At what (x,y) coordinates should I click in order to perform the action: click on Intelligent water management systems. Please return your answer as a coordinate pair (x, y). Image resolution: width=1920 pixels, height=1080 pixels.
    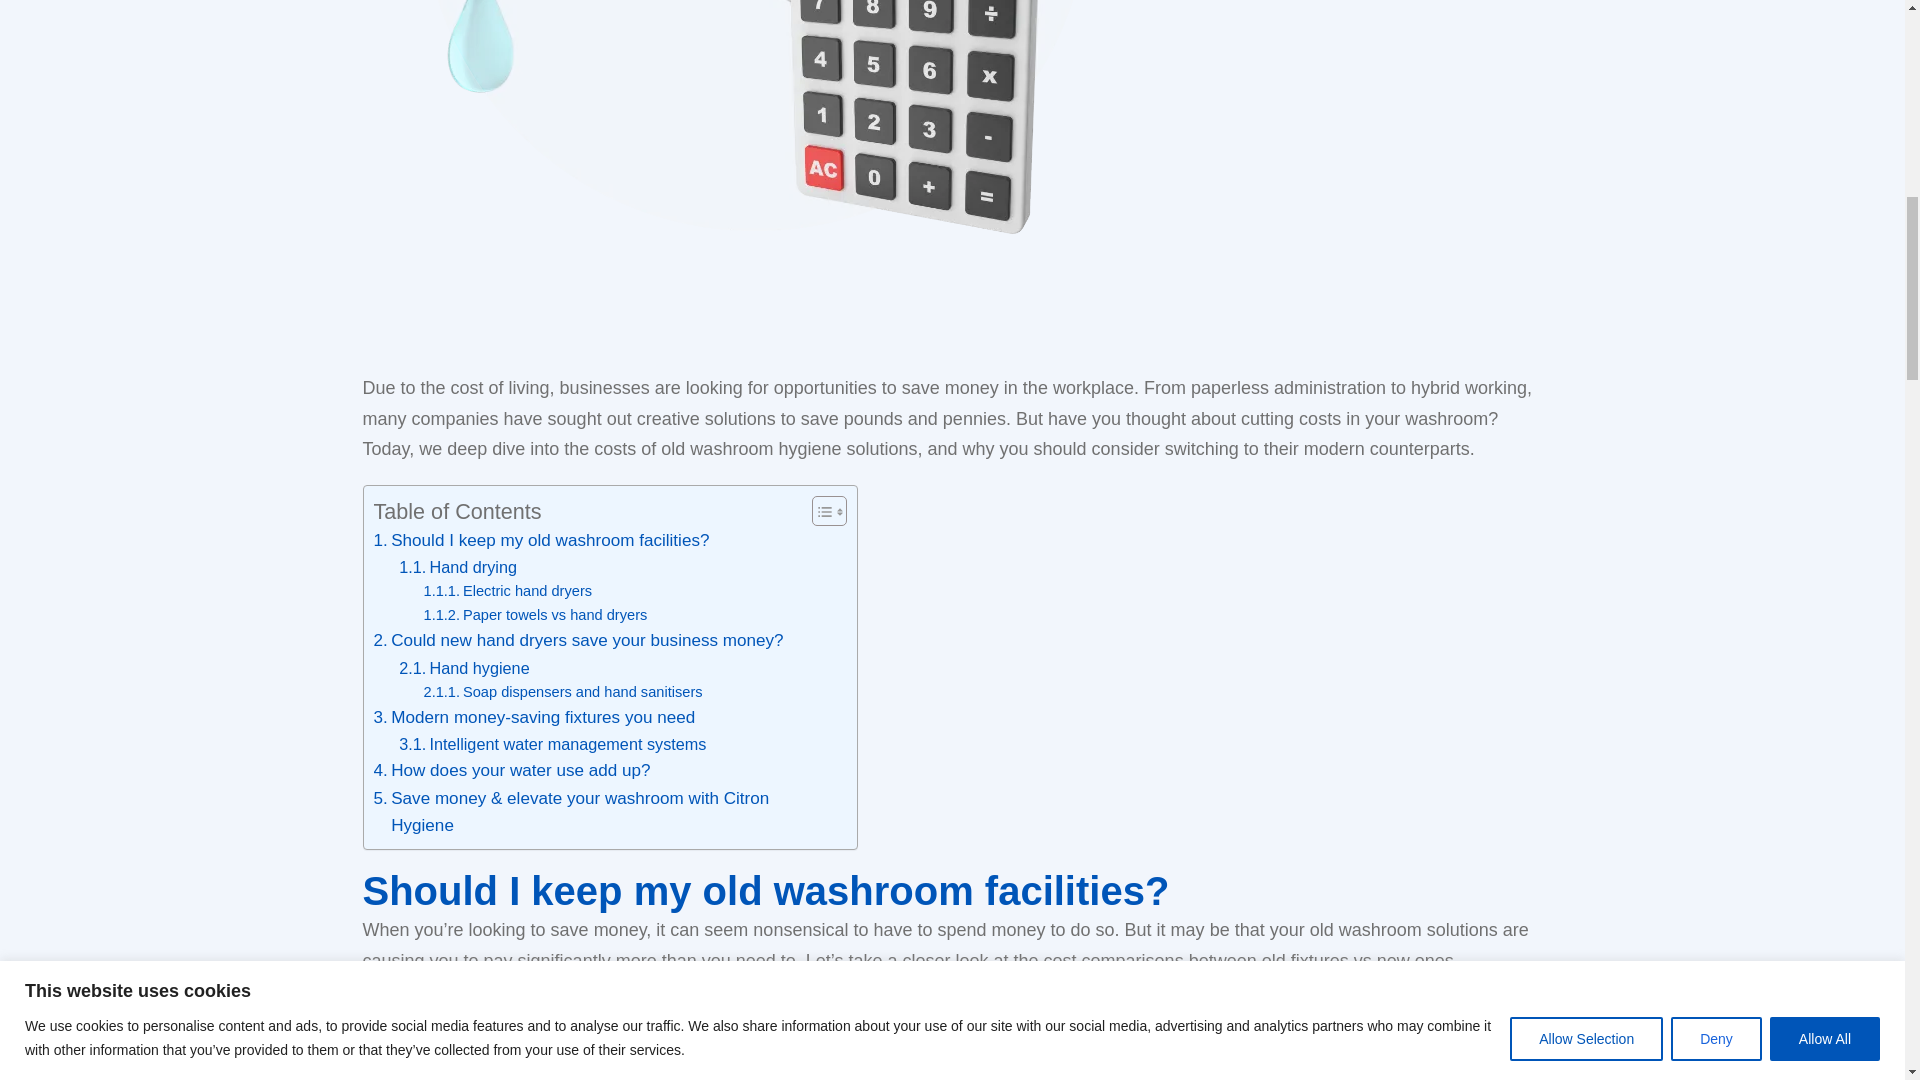
    Looking at the image, I should click on (552, 744).